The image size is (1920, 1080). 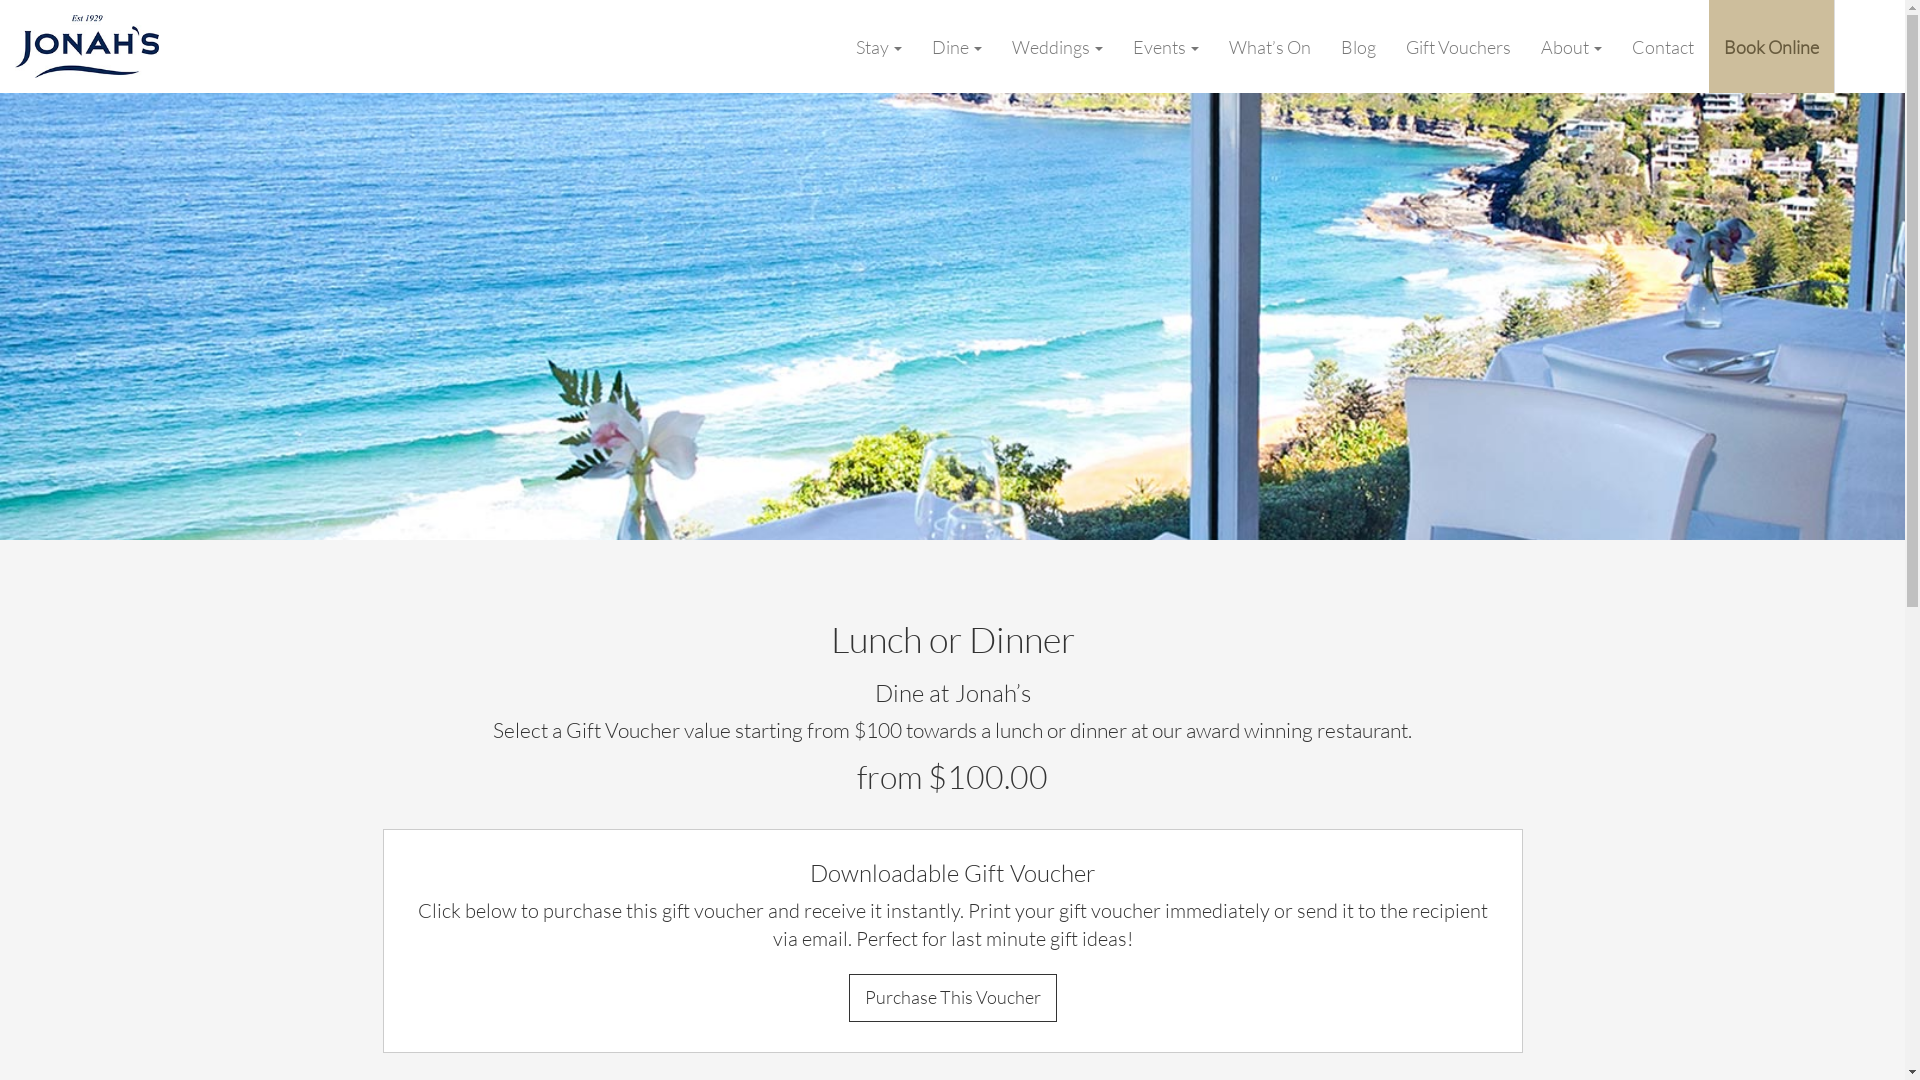 What do you see at coordinates (1458, 46) in the screenshot?
I see `Gift Vouchers` at bounding box center [1458, 46].